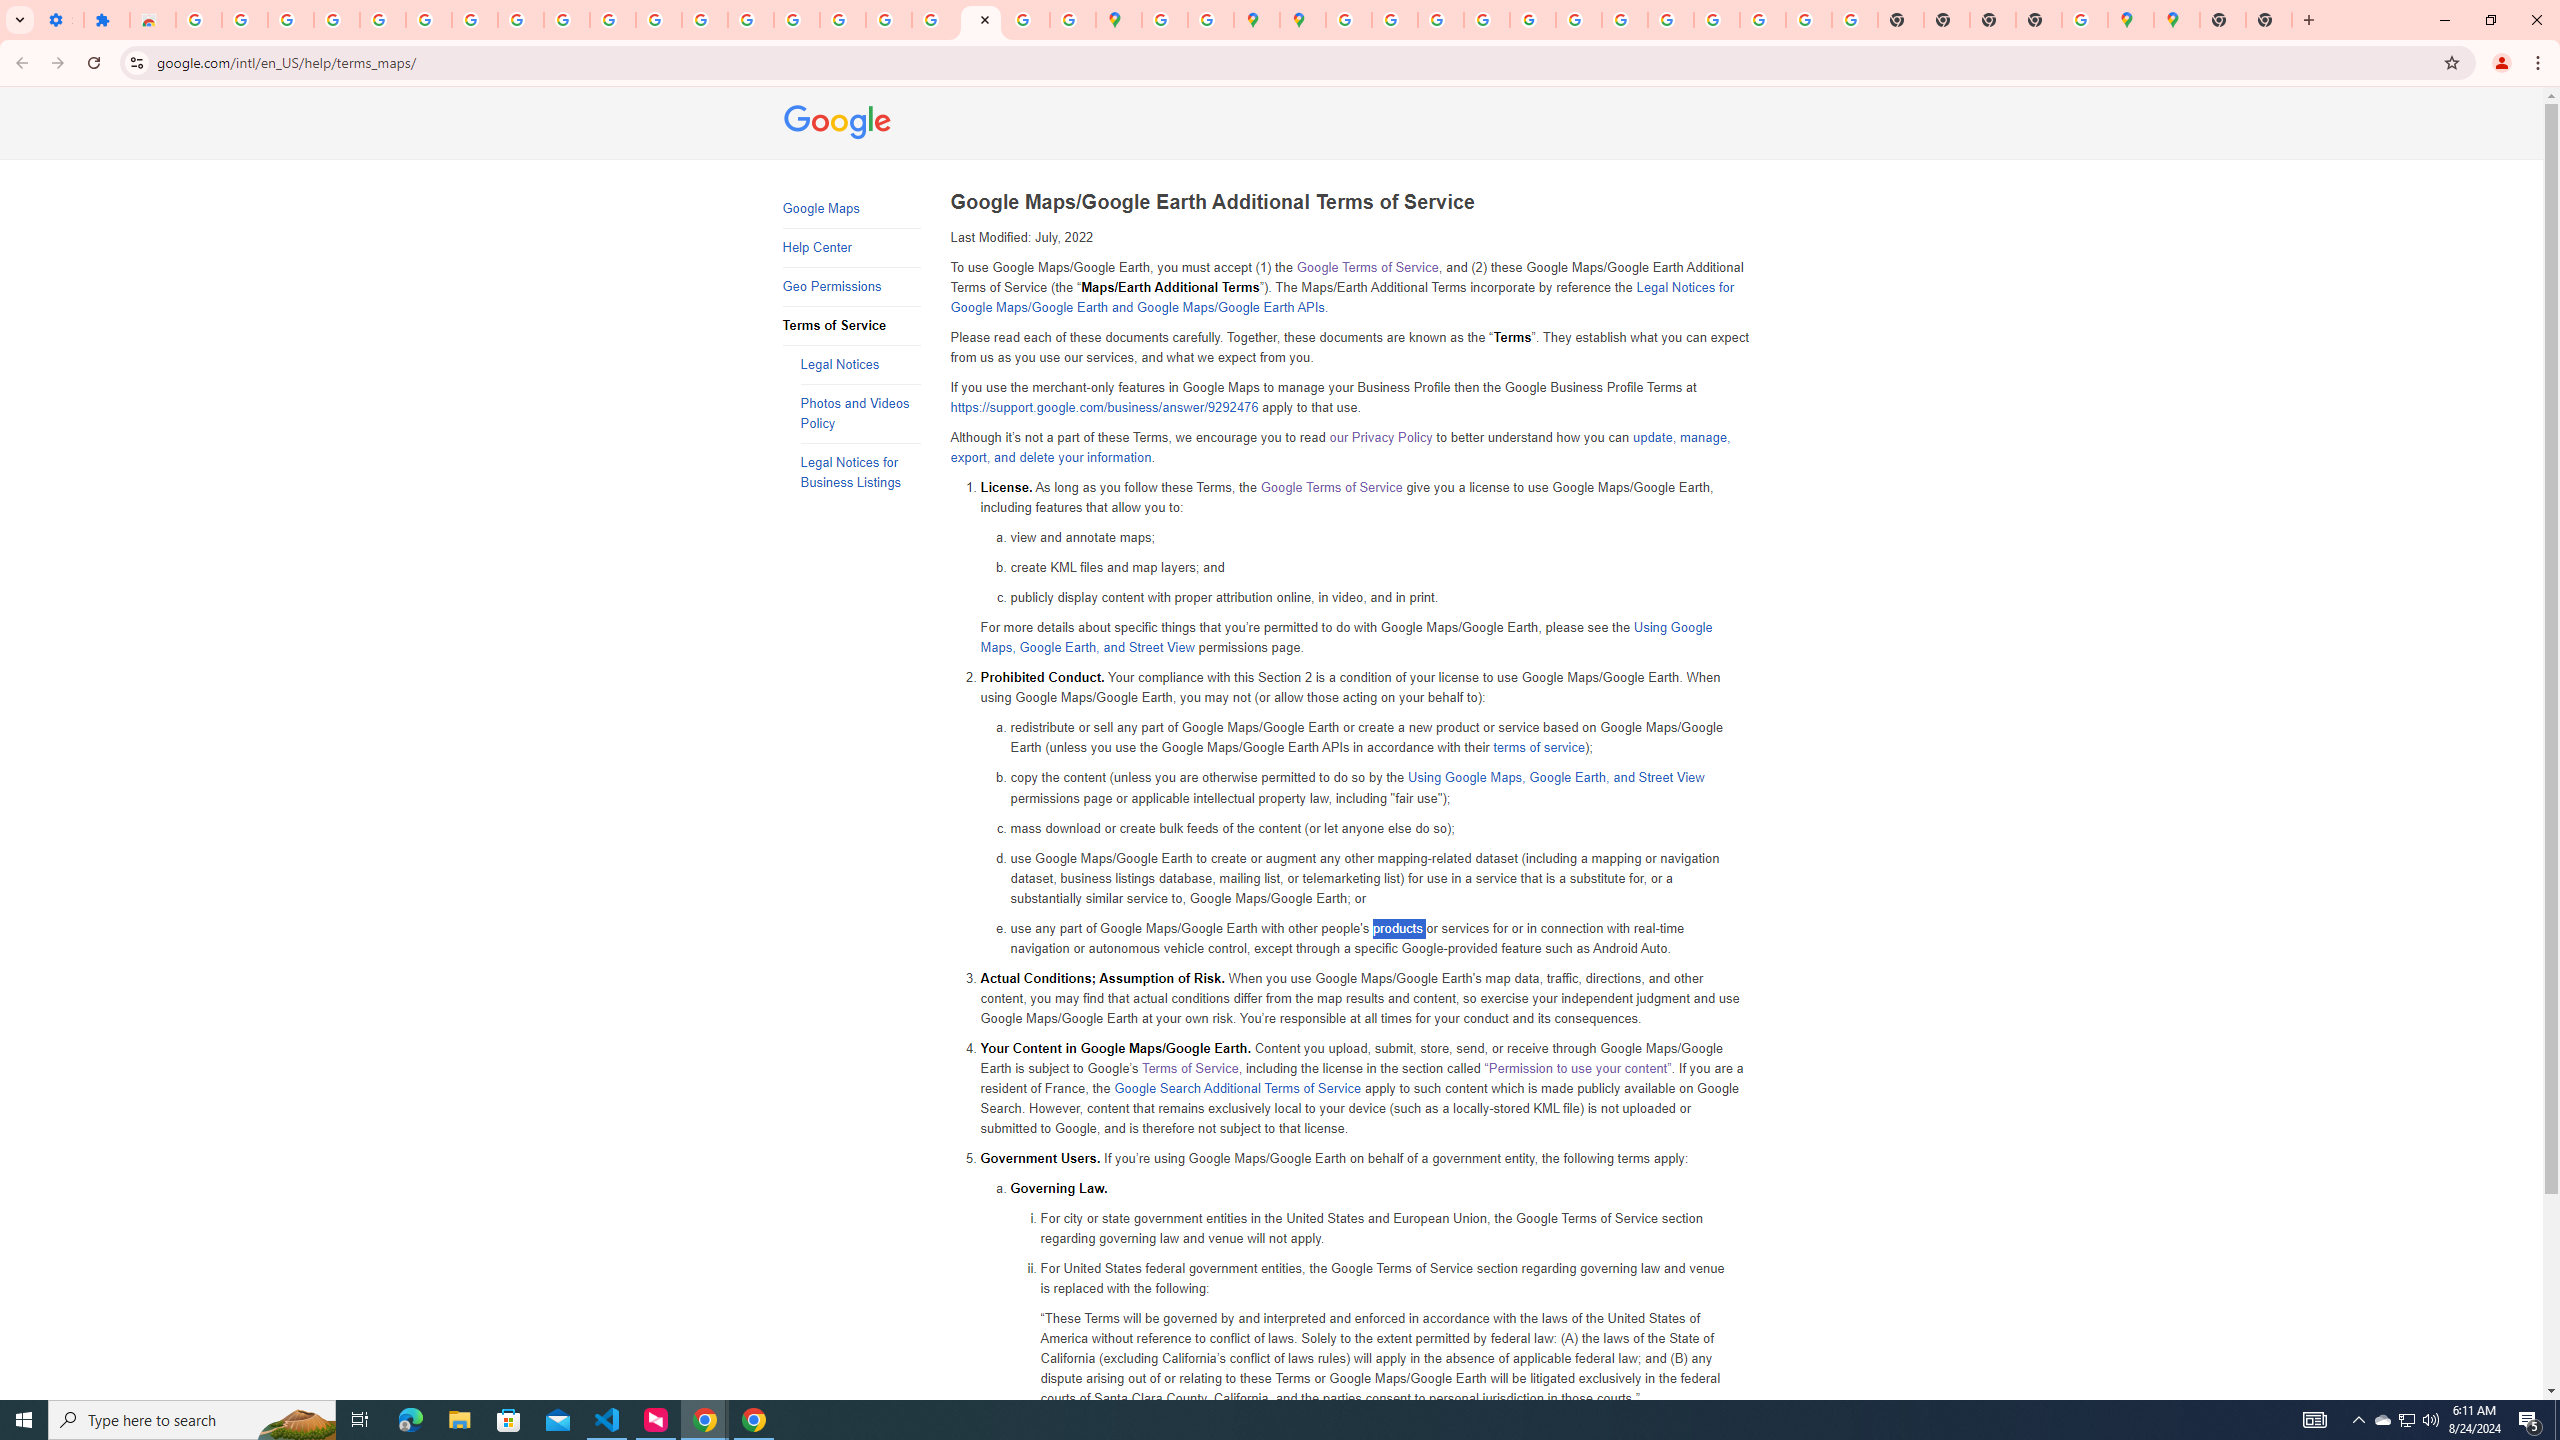  I want to click on Google Maps, so click(1120, 20).